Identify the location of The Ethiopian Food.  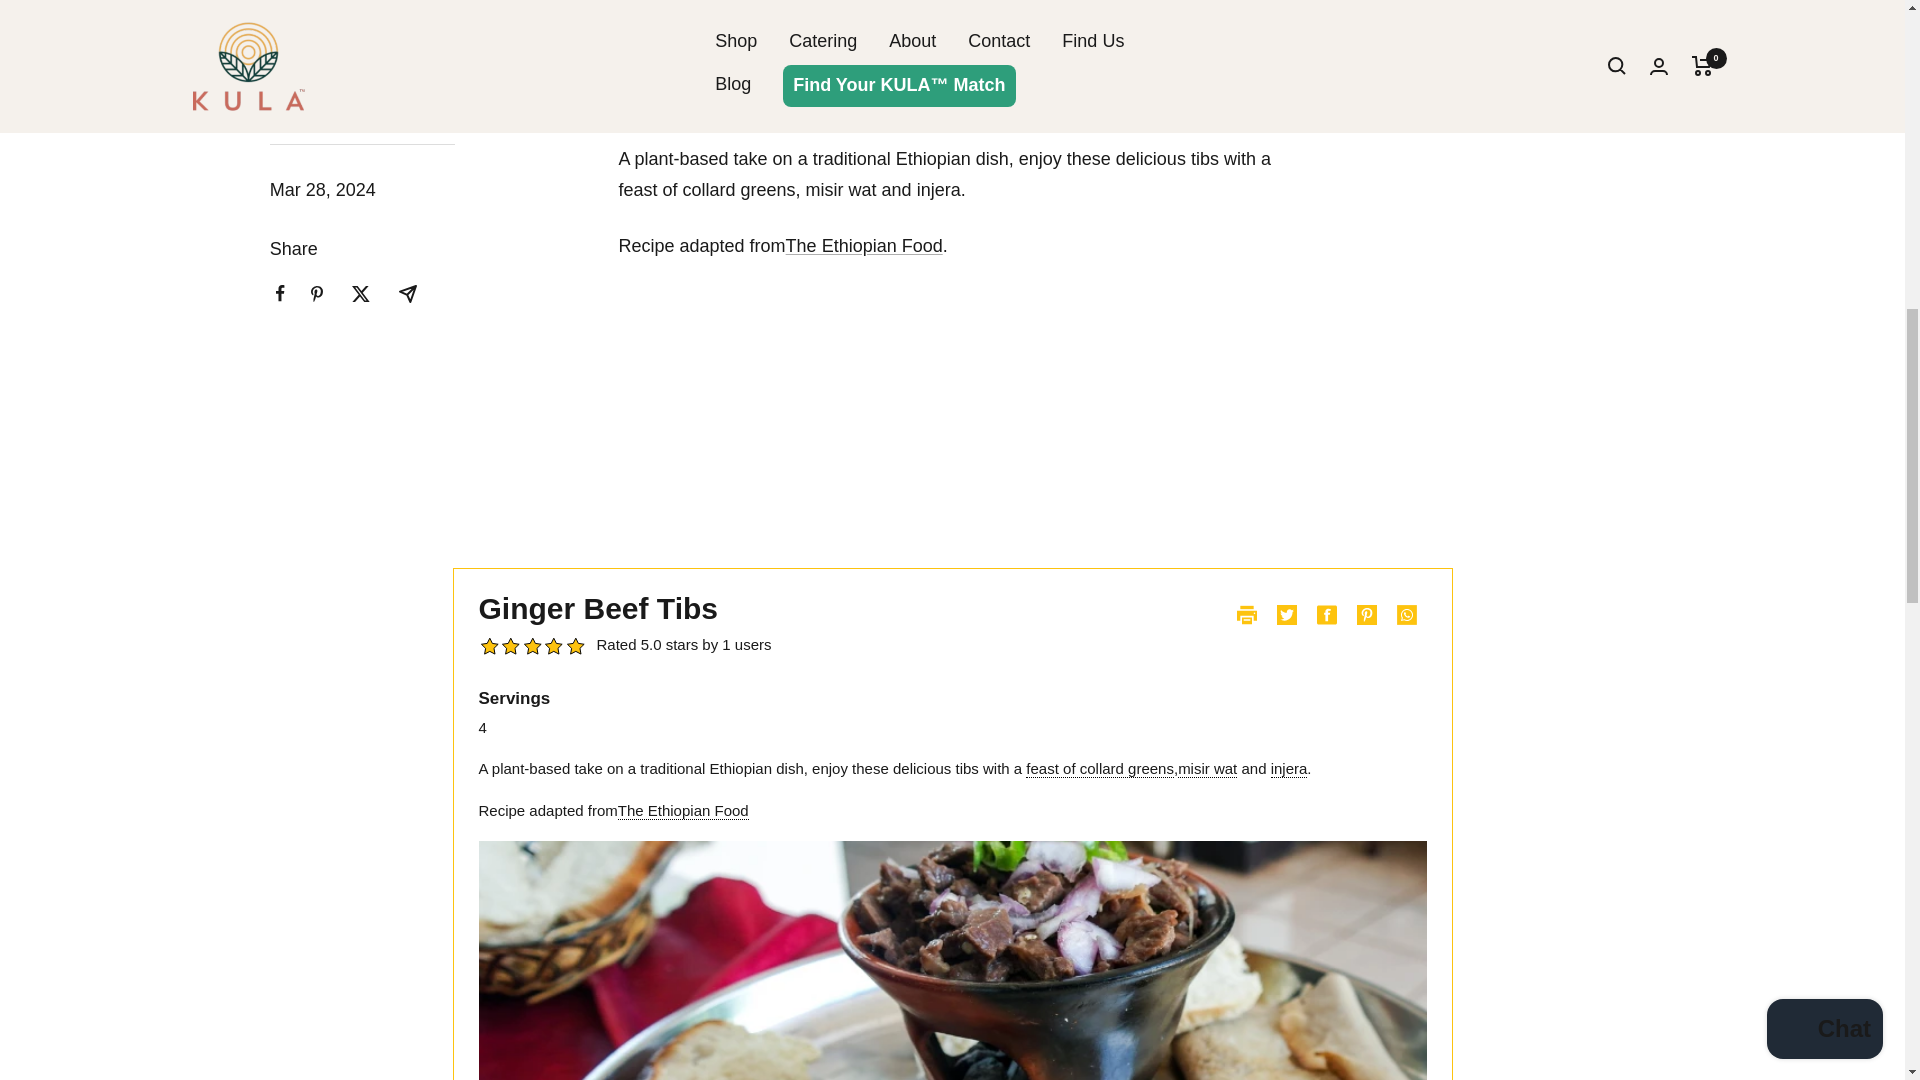
(864, 246).